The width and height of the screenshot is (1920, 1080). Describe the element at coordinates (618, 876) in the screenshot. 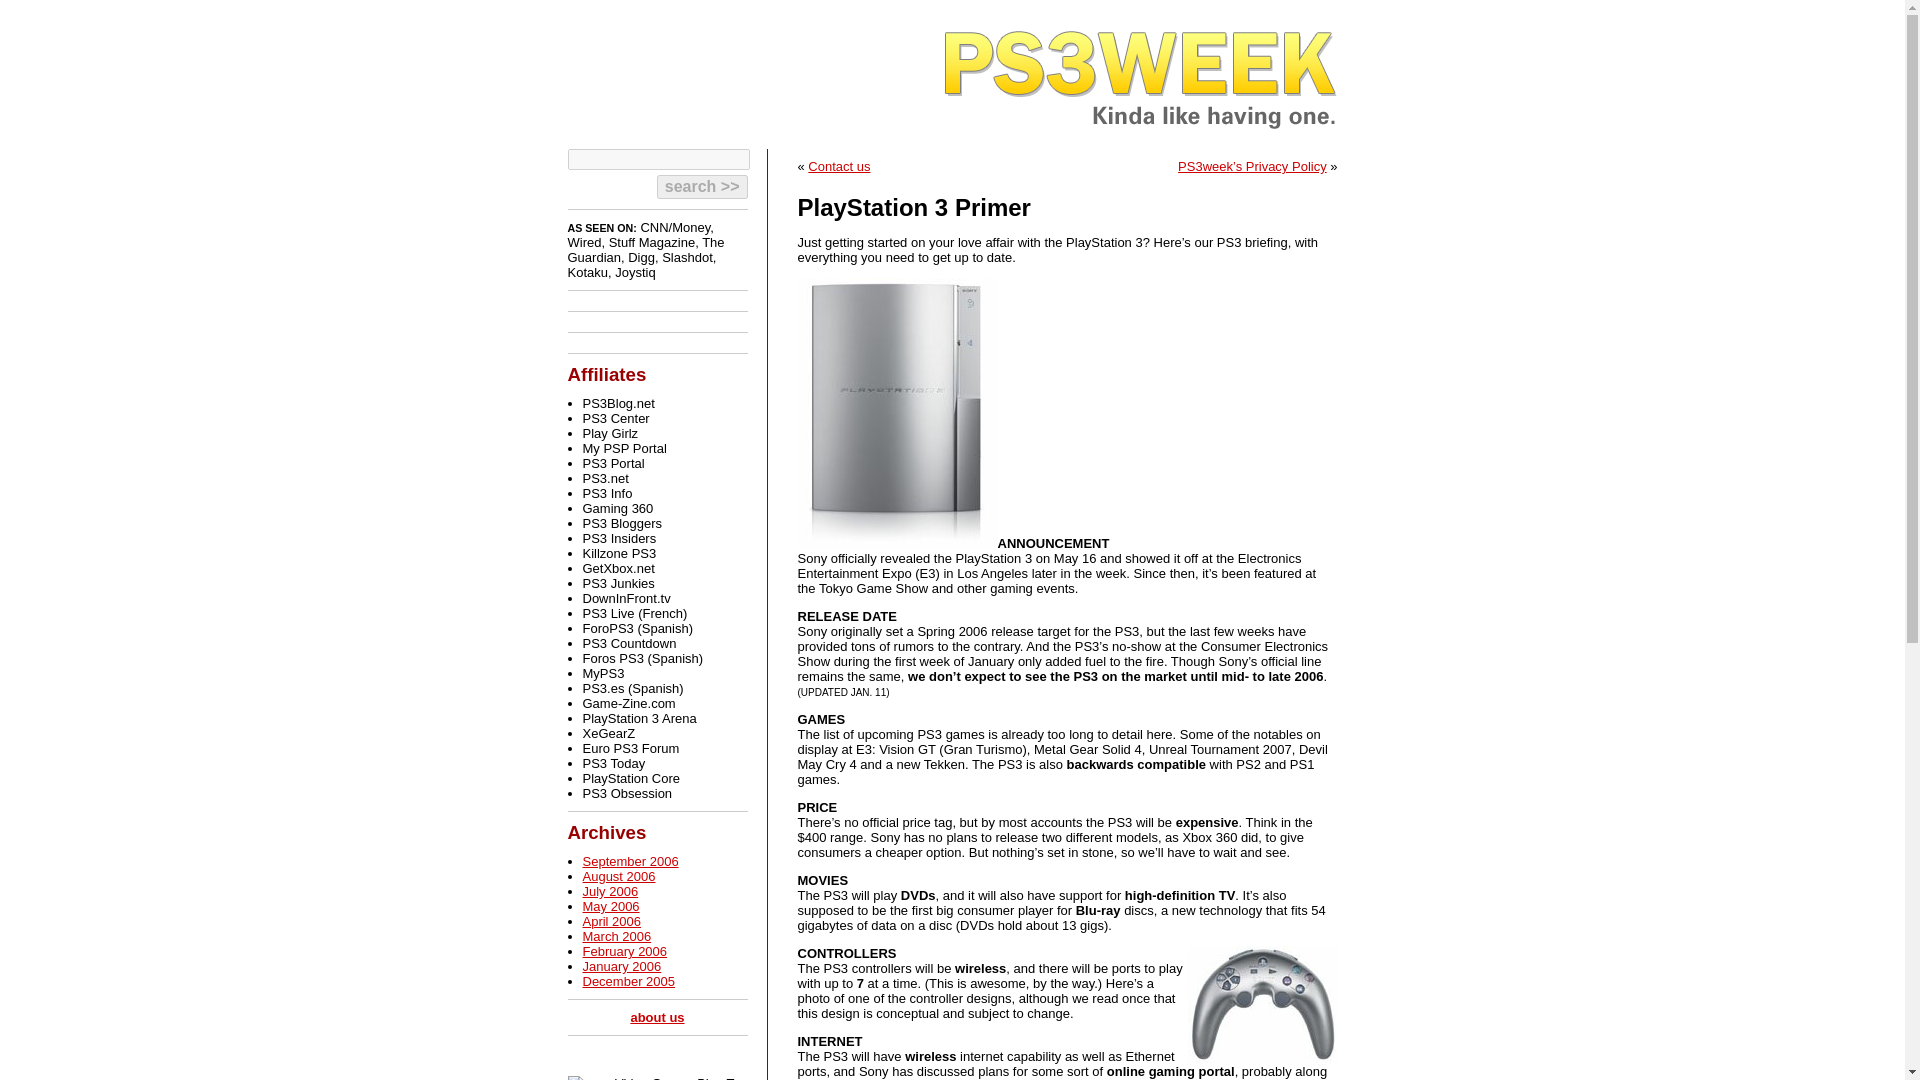

I see `August 2006` at that location.